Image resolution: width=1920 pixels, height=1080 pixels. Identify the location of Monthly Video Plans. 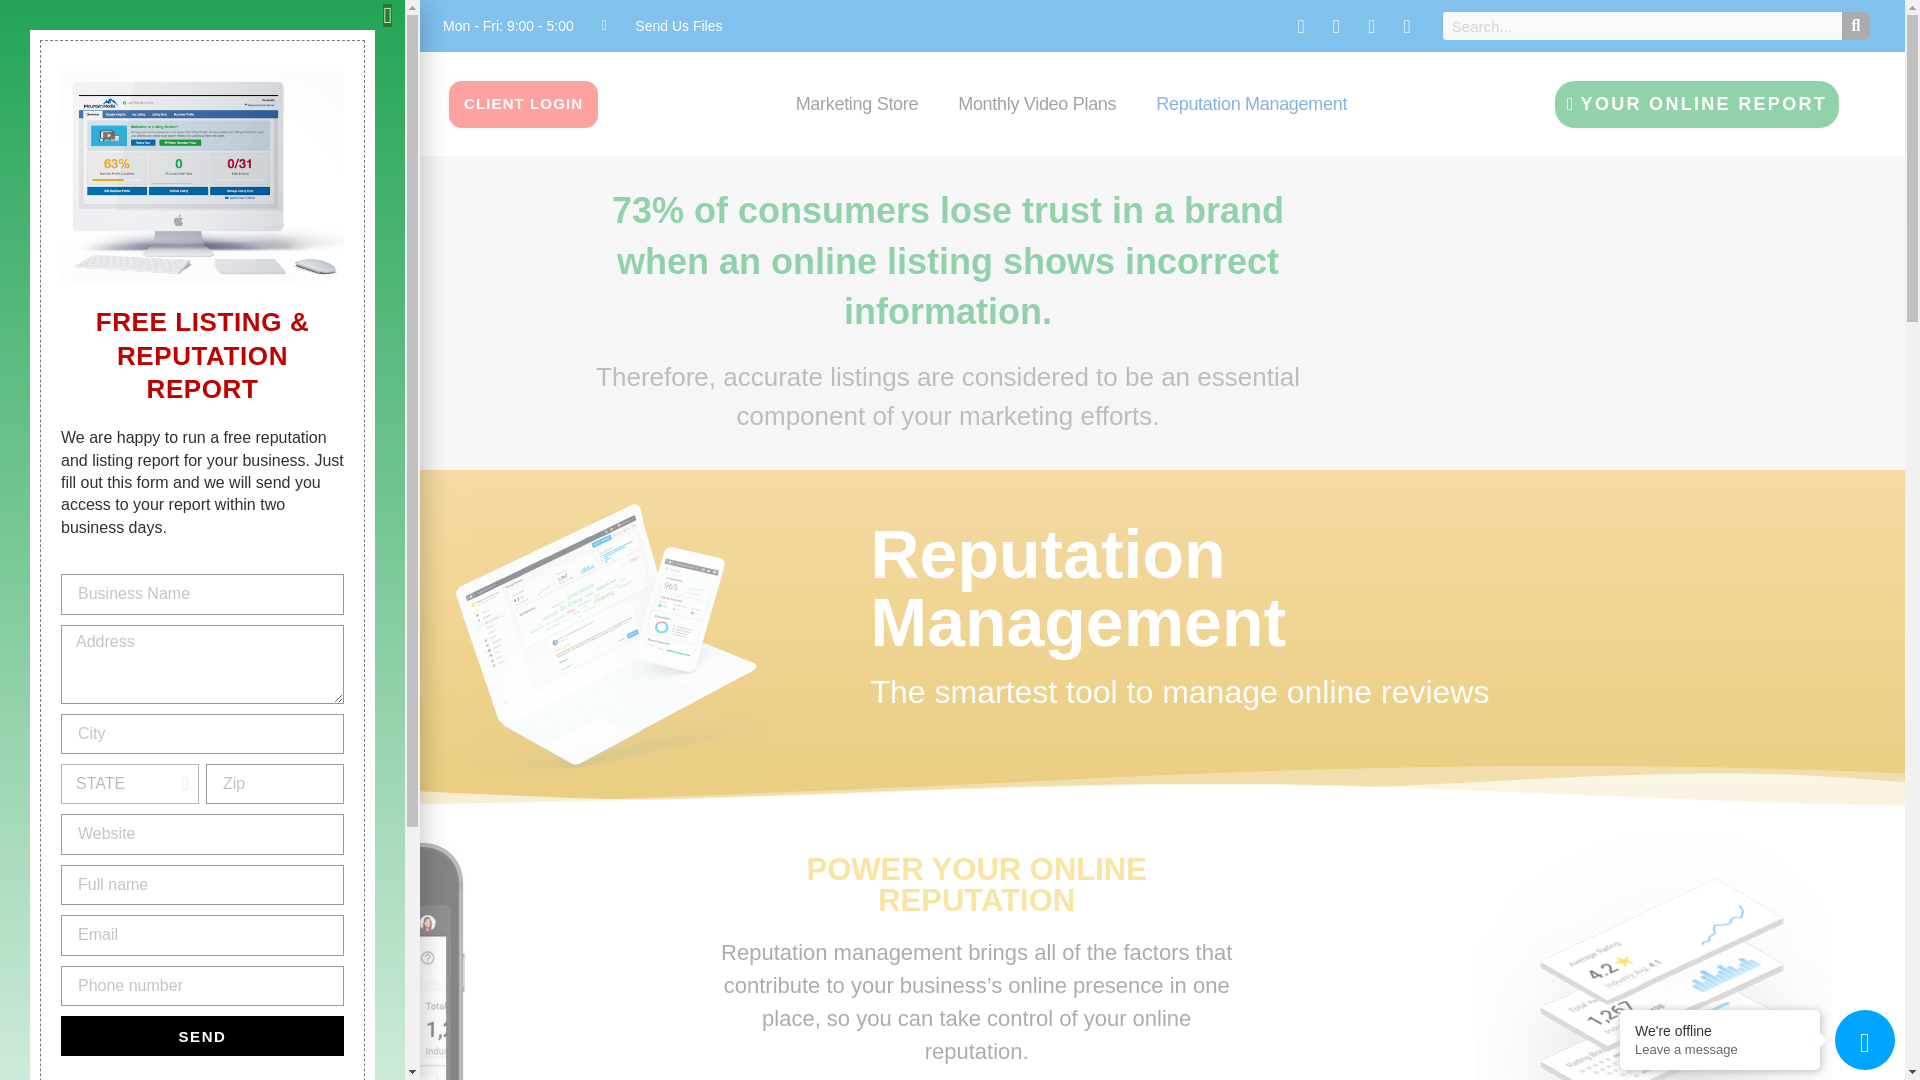
(1037, 82).